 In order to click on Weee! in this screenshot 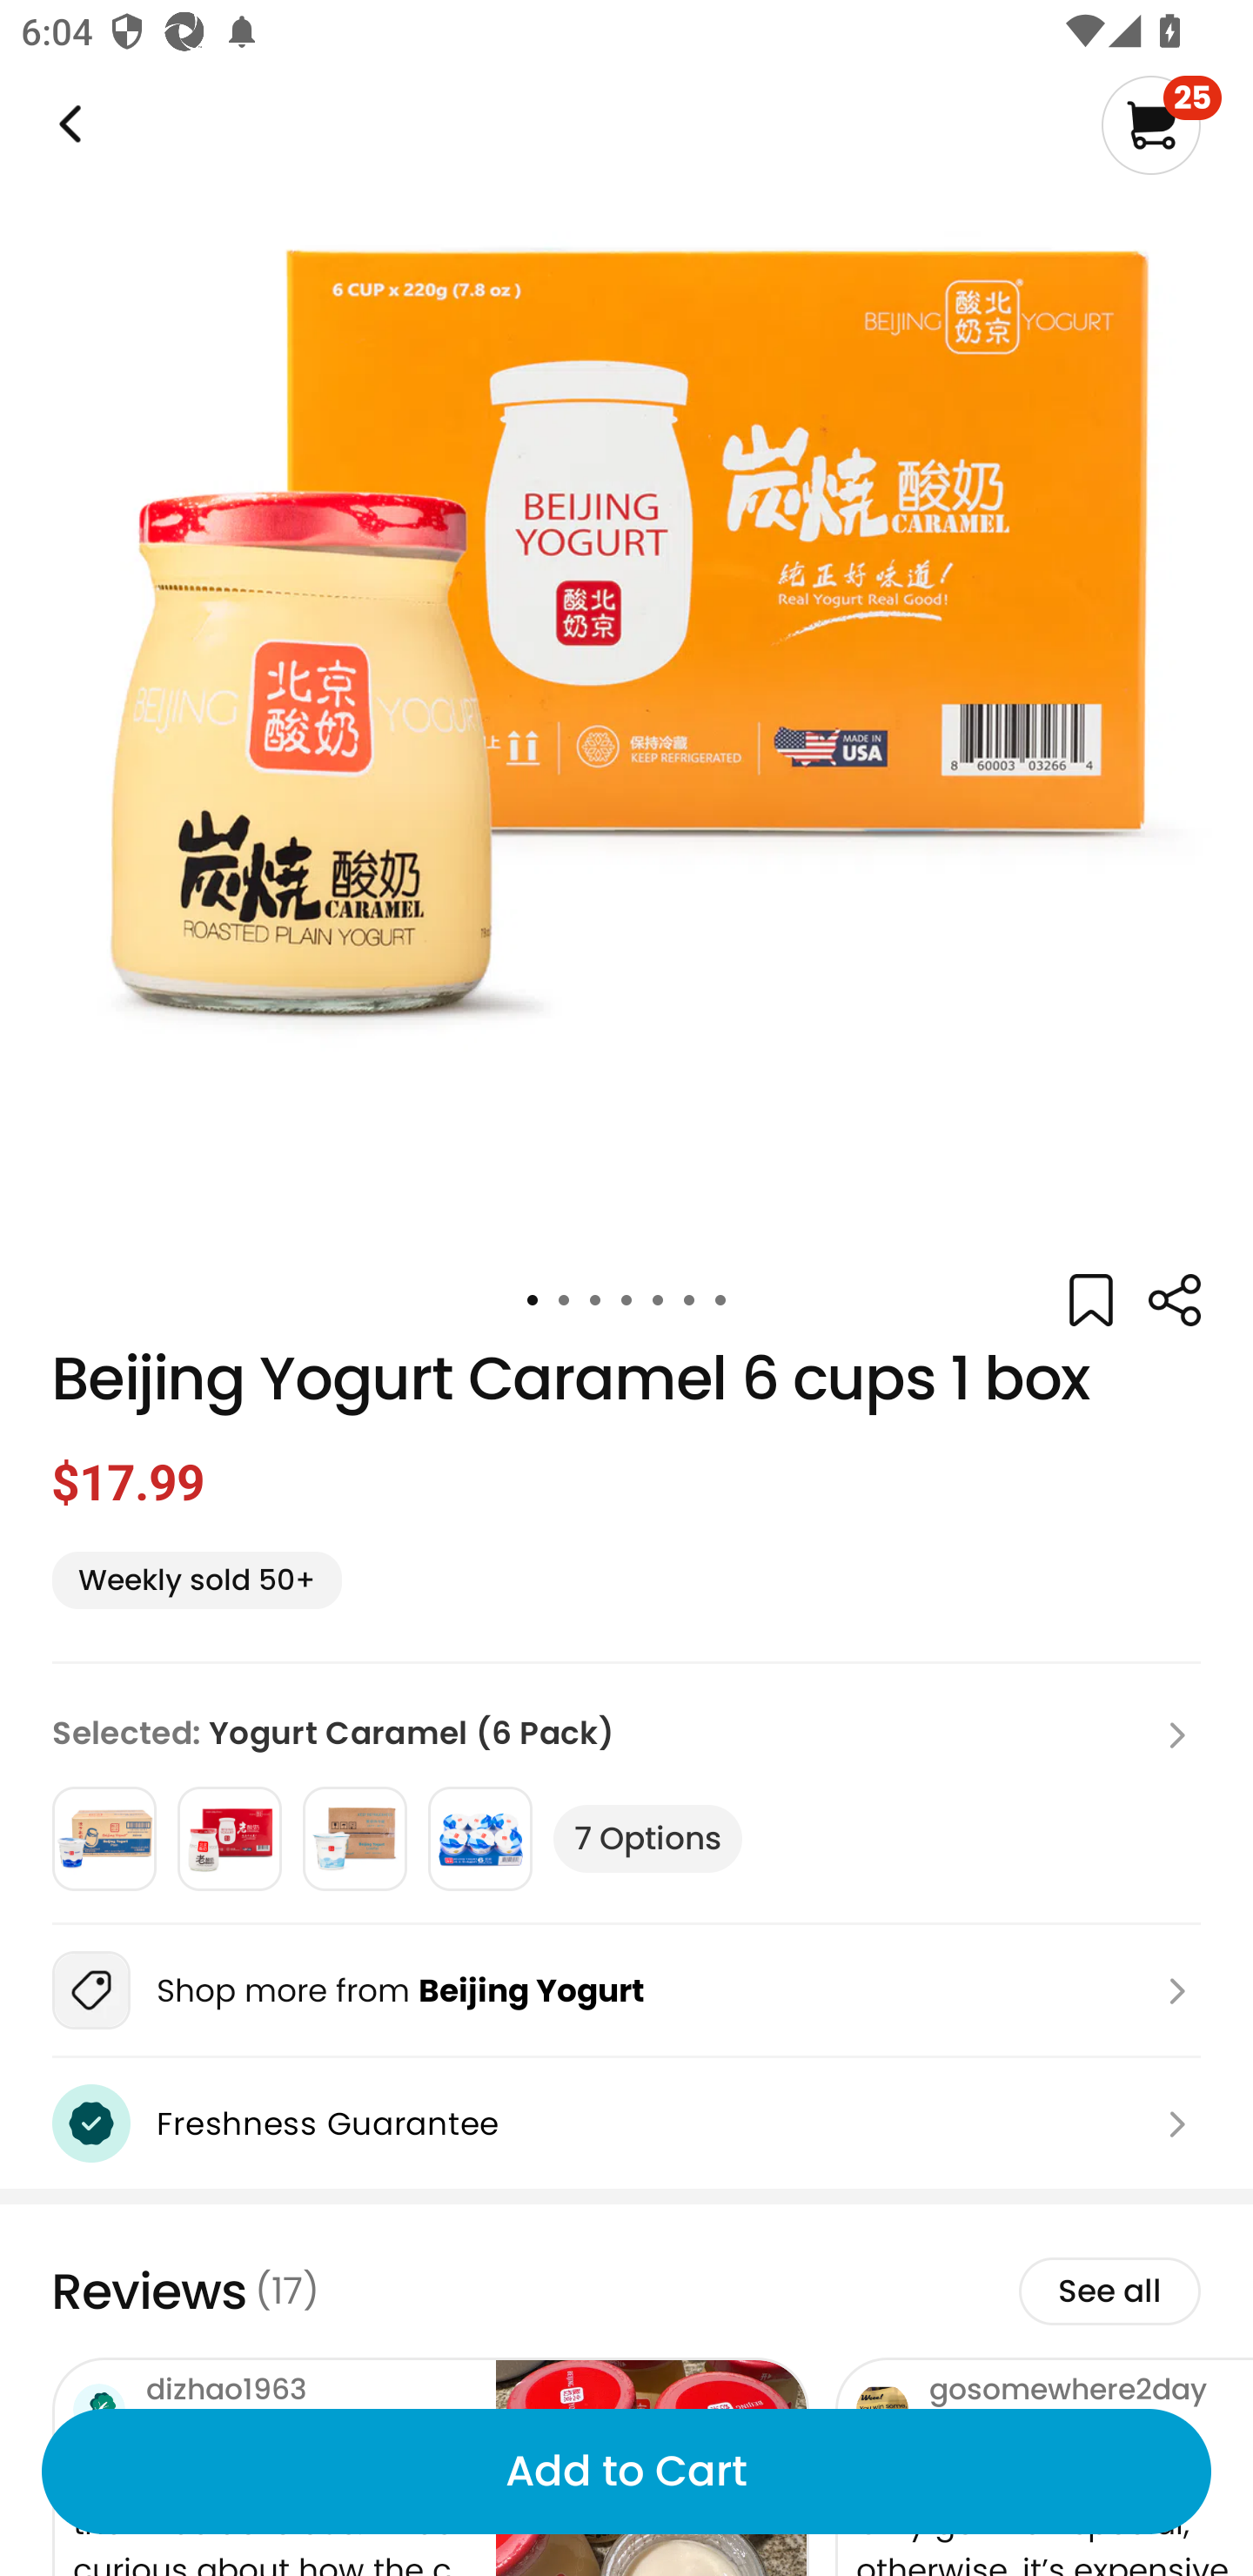, I will do `click(1174, 1300)`.